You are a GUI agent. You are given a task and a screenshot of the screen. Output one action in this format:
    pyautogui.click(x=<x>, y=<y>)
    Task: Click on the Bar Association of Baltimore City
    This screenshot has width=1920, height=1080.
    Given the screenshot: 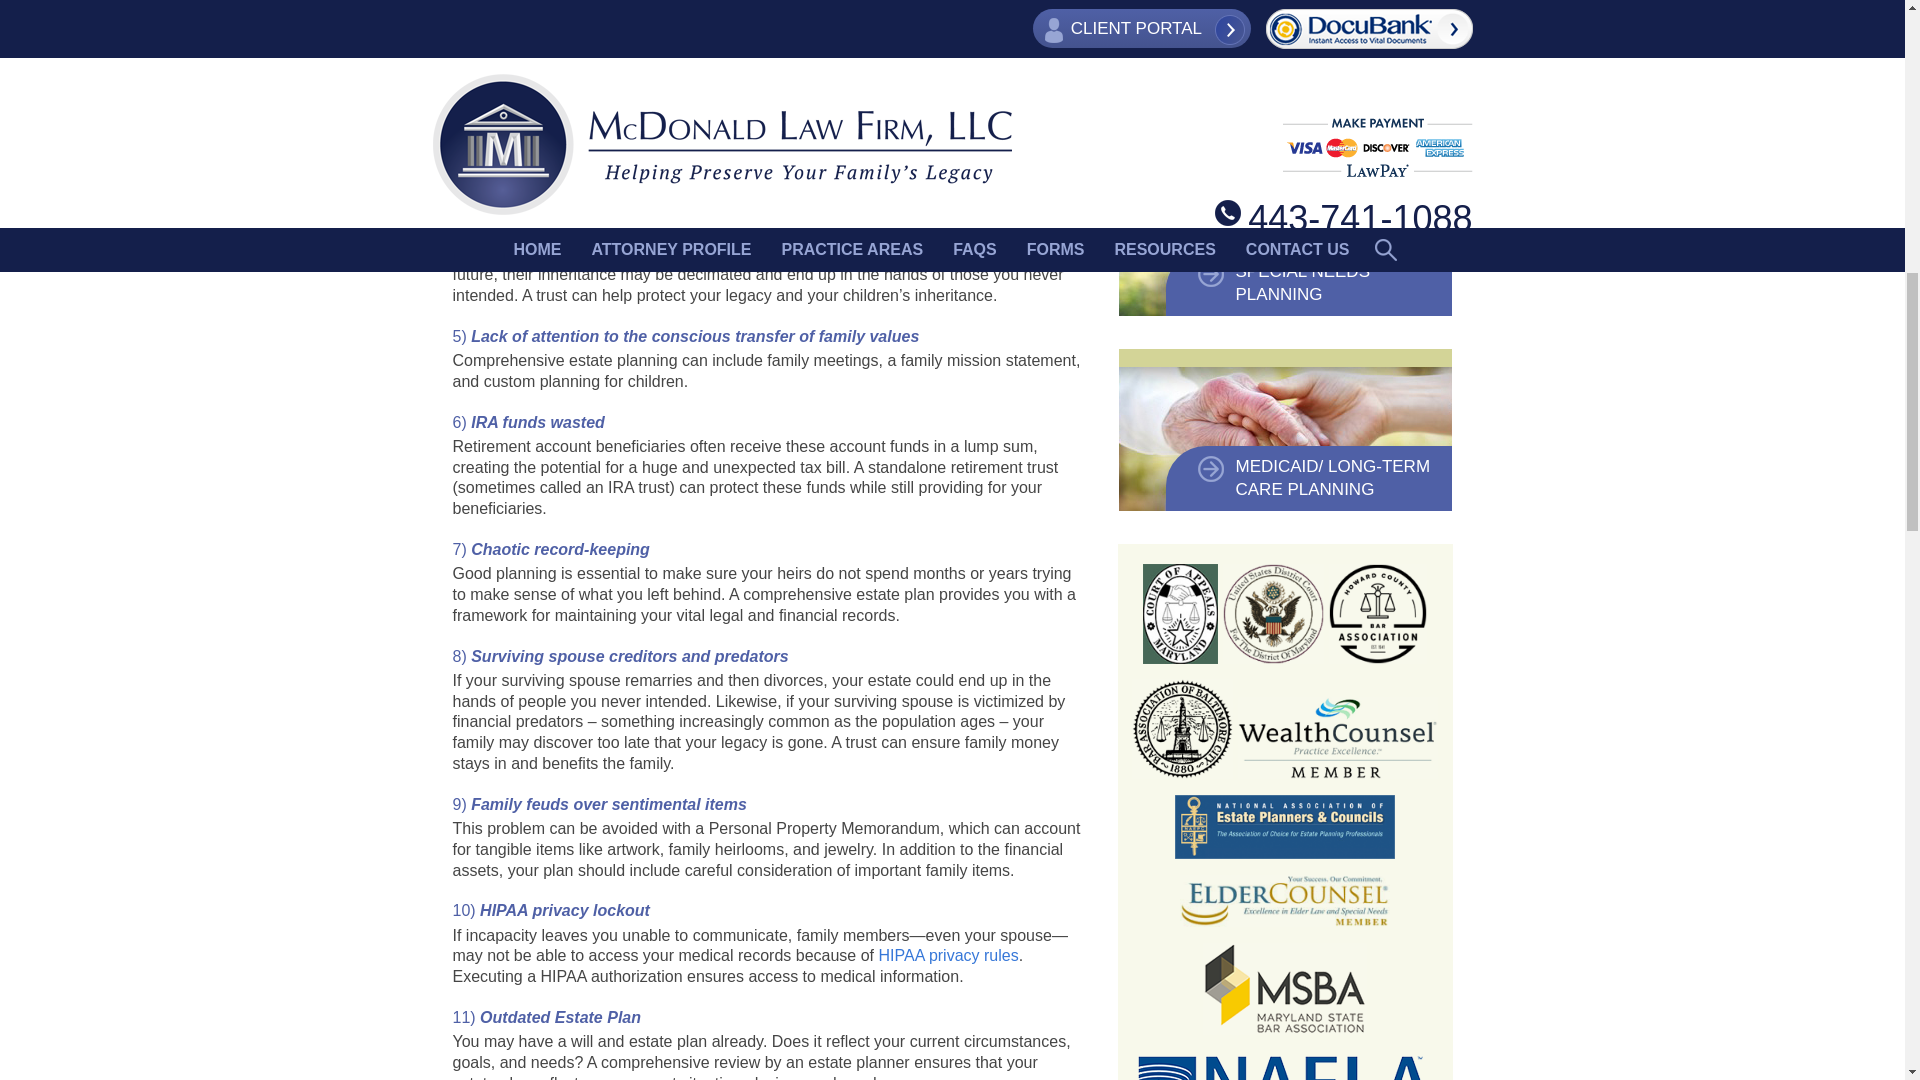 What is the action you would take?
    pyautogui.click(x=1182, y=728)
    